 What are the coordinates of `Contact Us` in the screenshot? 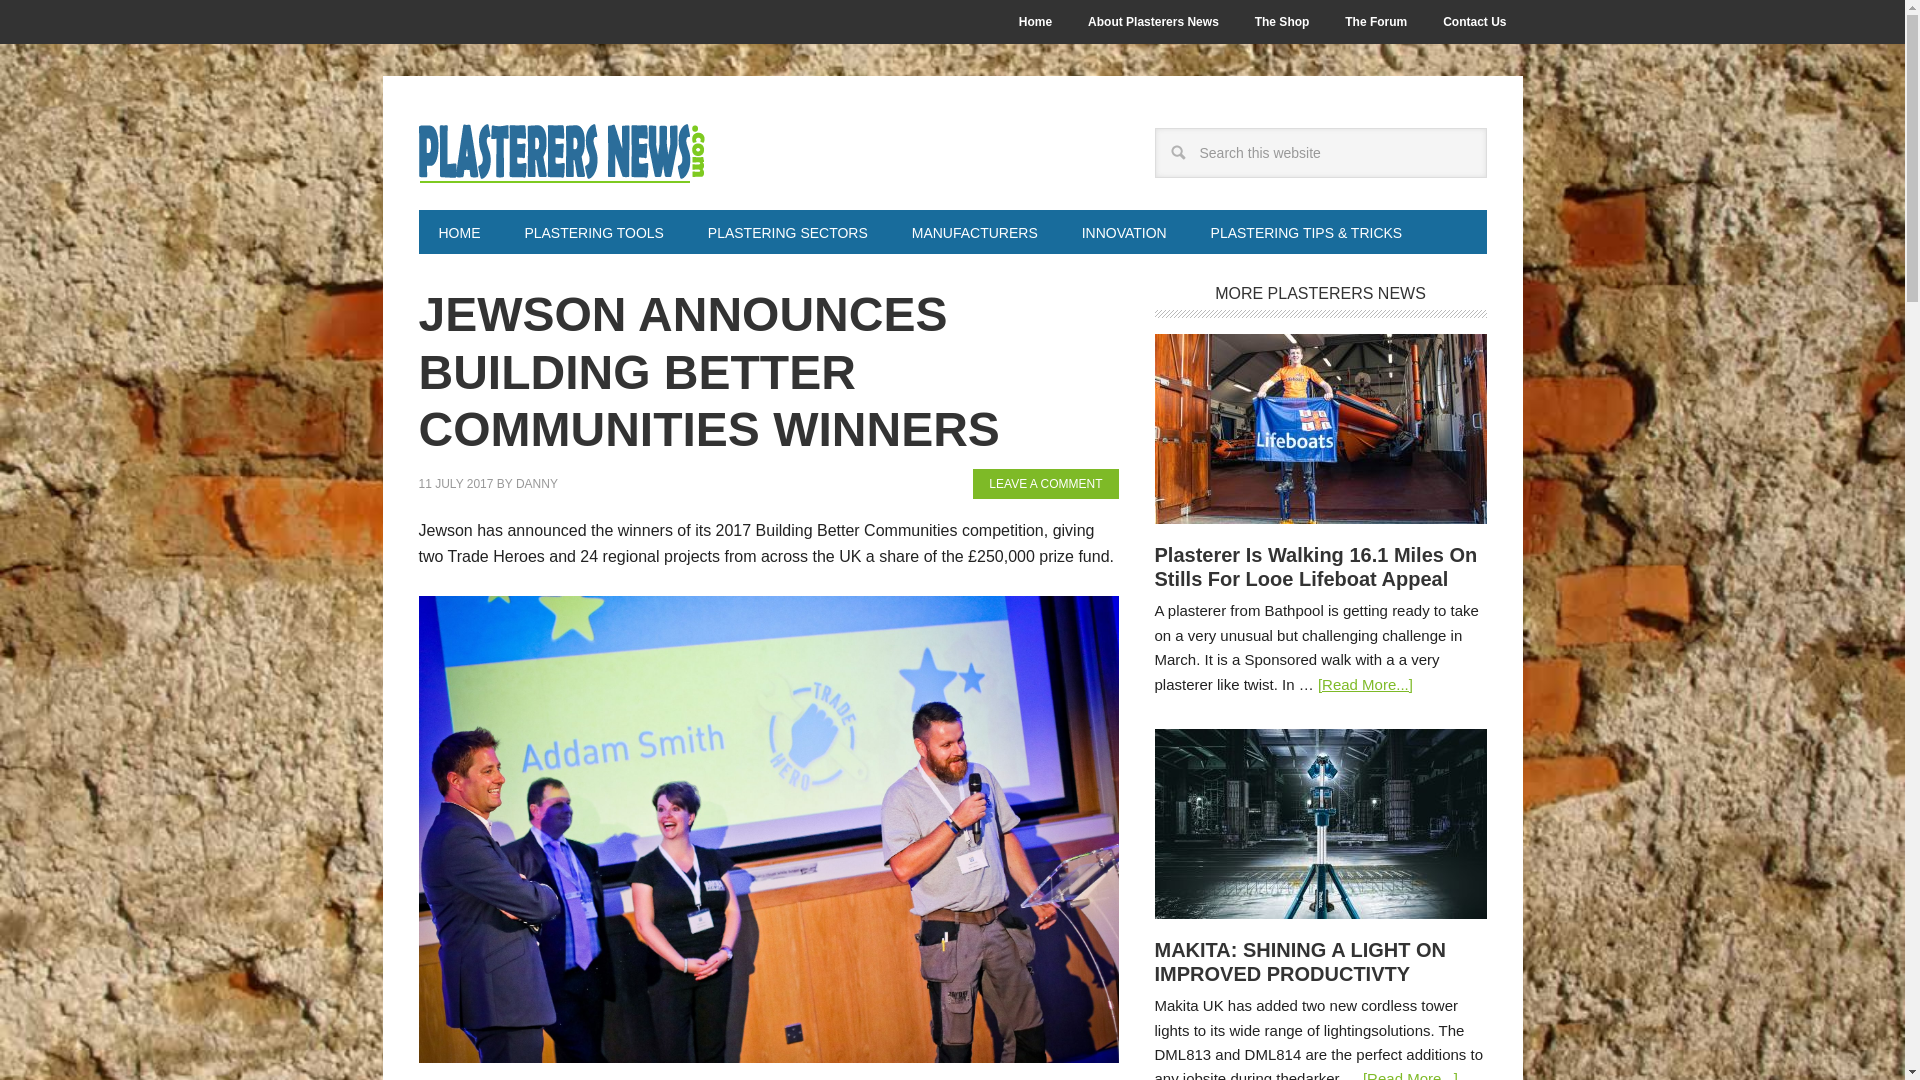 It's located at (1474, 22).